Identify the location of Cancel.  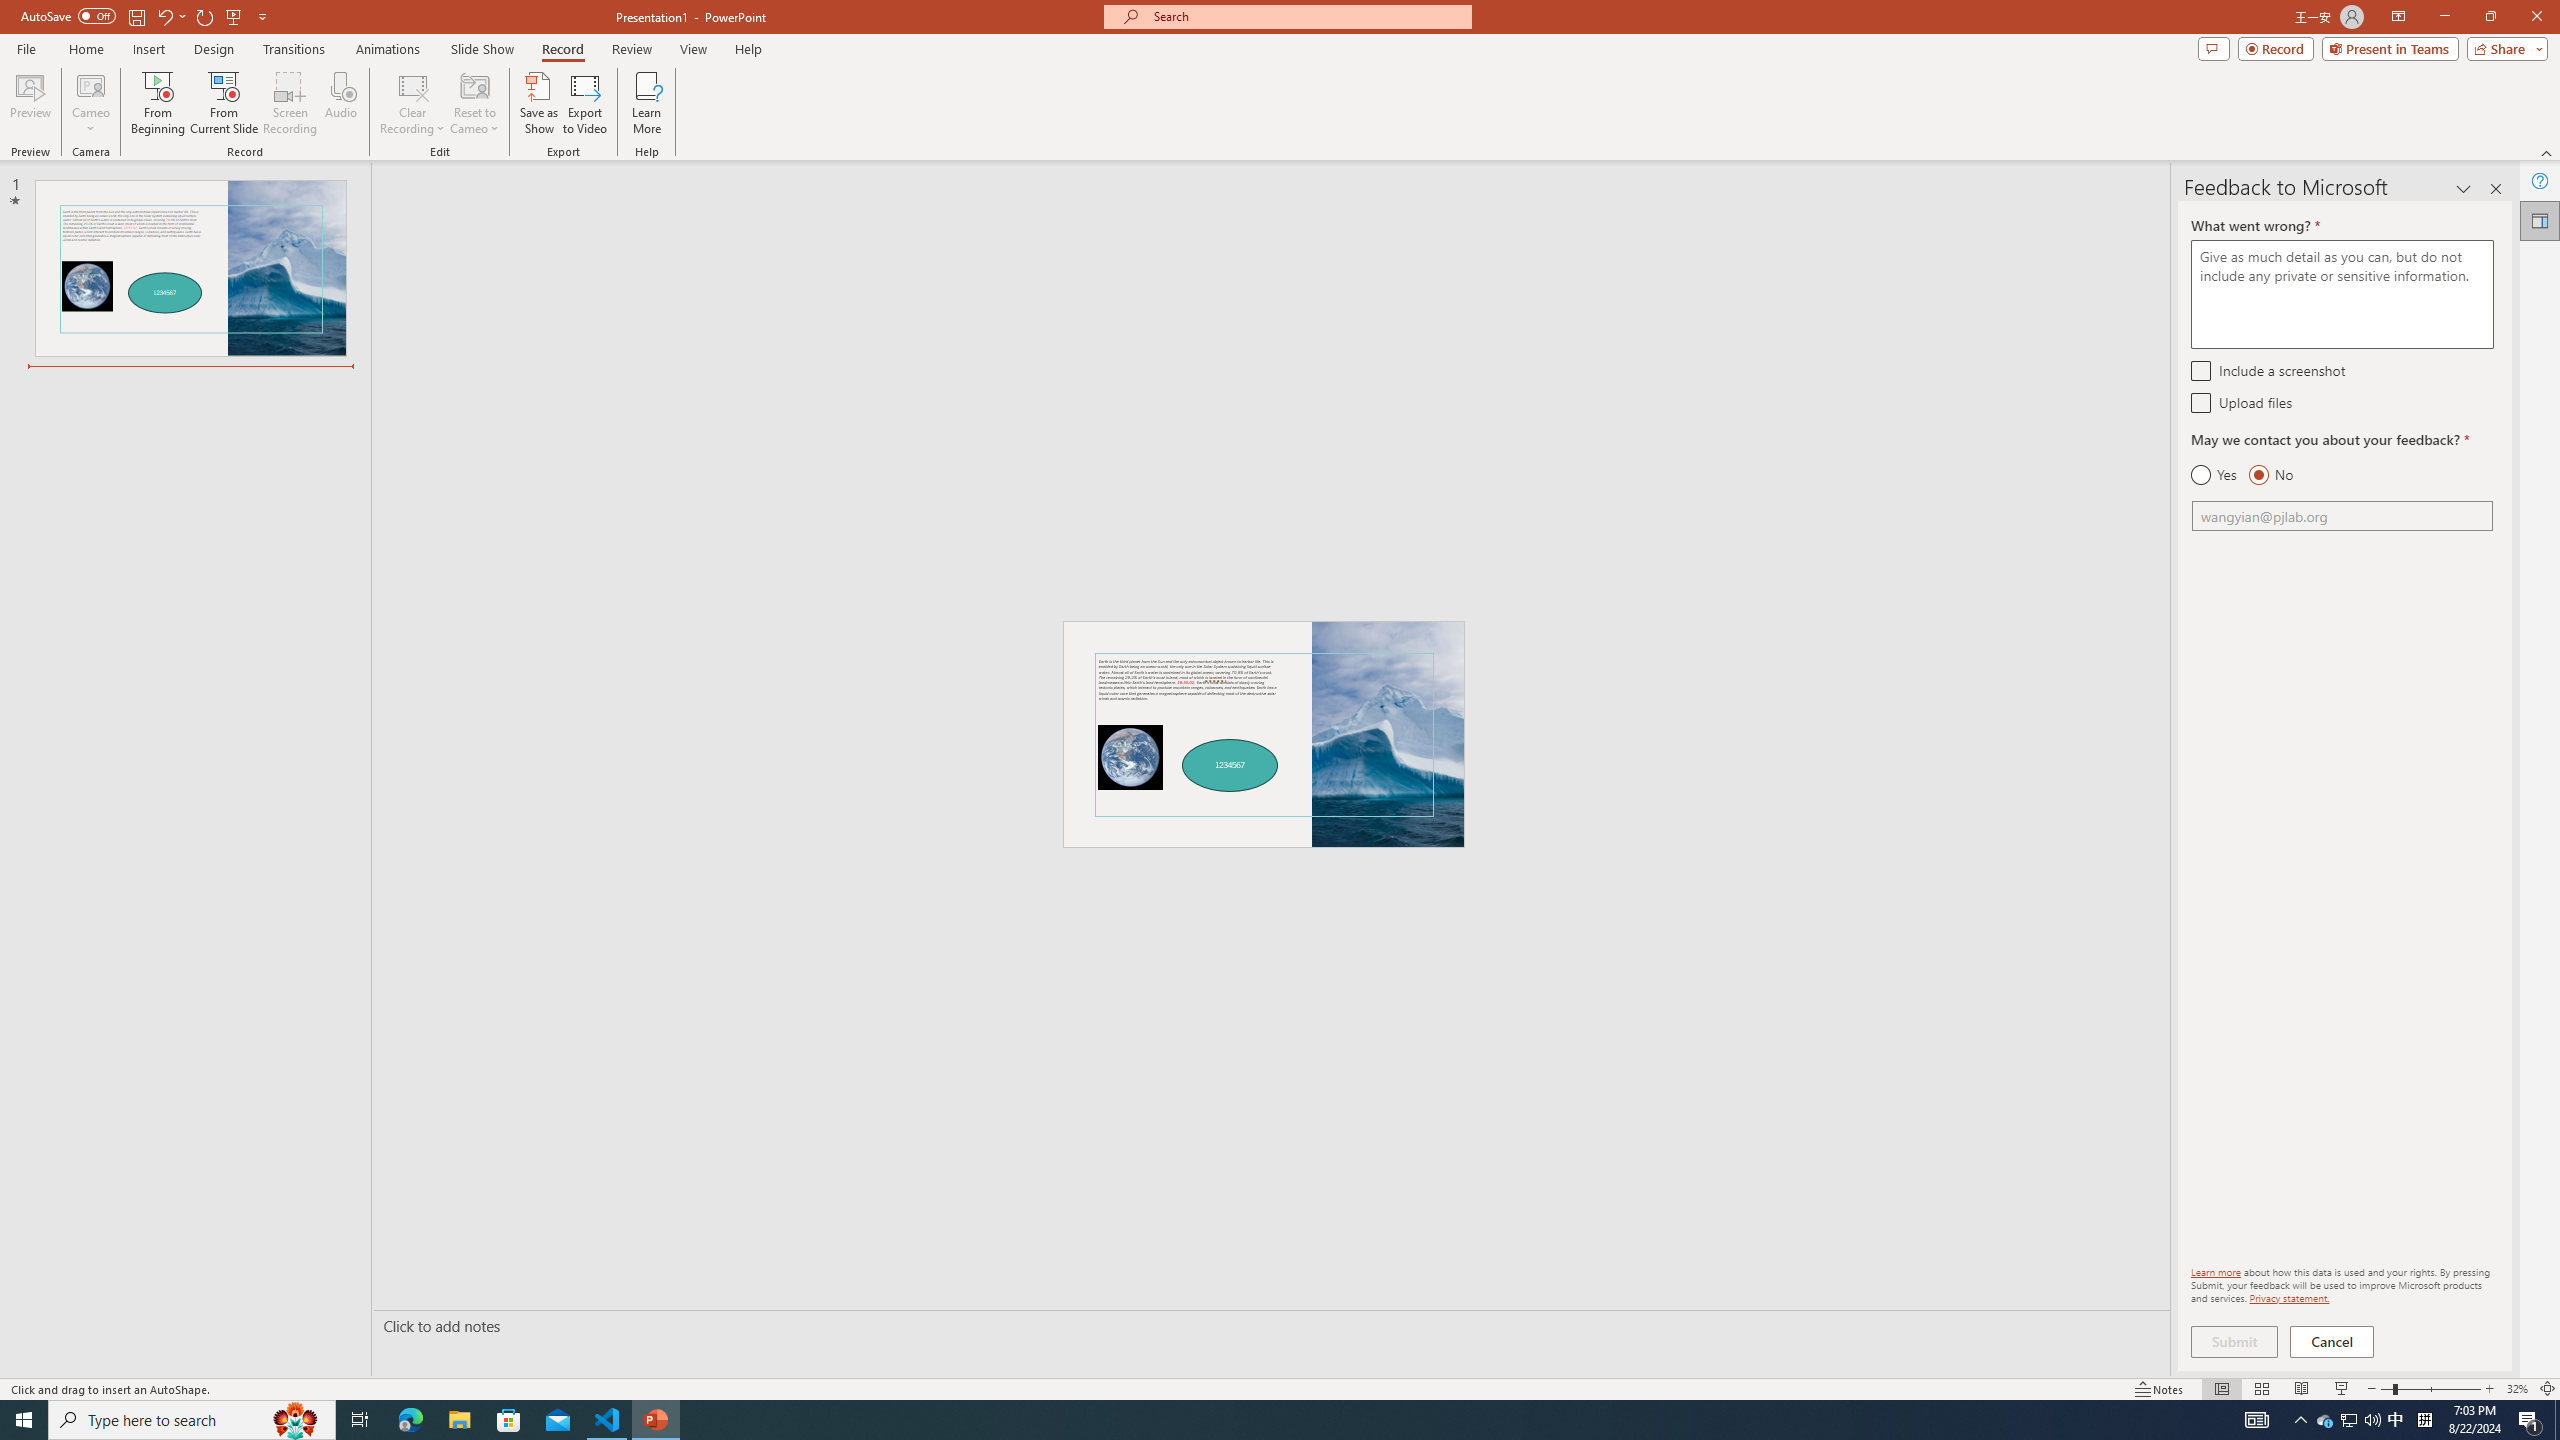
(2333, 1342).